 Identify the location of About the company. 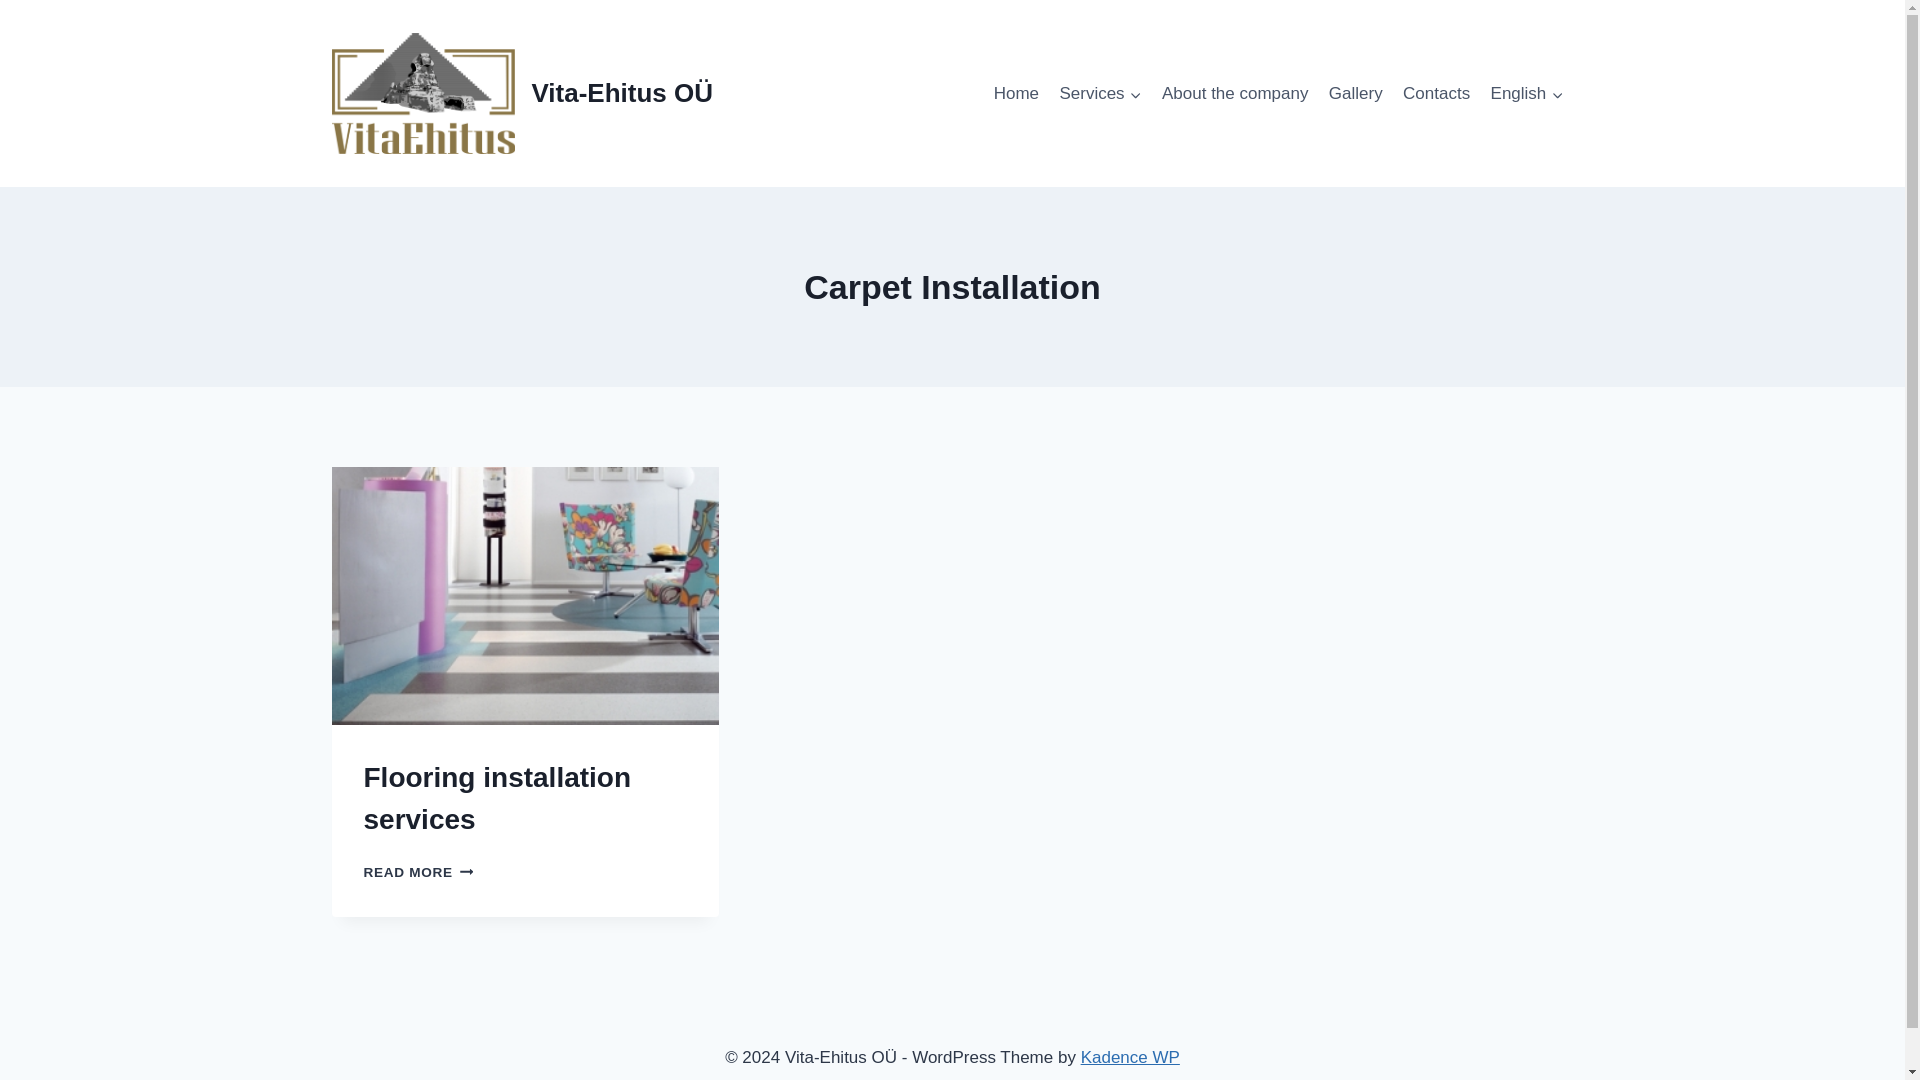
(1016, 94).